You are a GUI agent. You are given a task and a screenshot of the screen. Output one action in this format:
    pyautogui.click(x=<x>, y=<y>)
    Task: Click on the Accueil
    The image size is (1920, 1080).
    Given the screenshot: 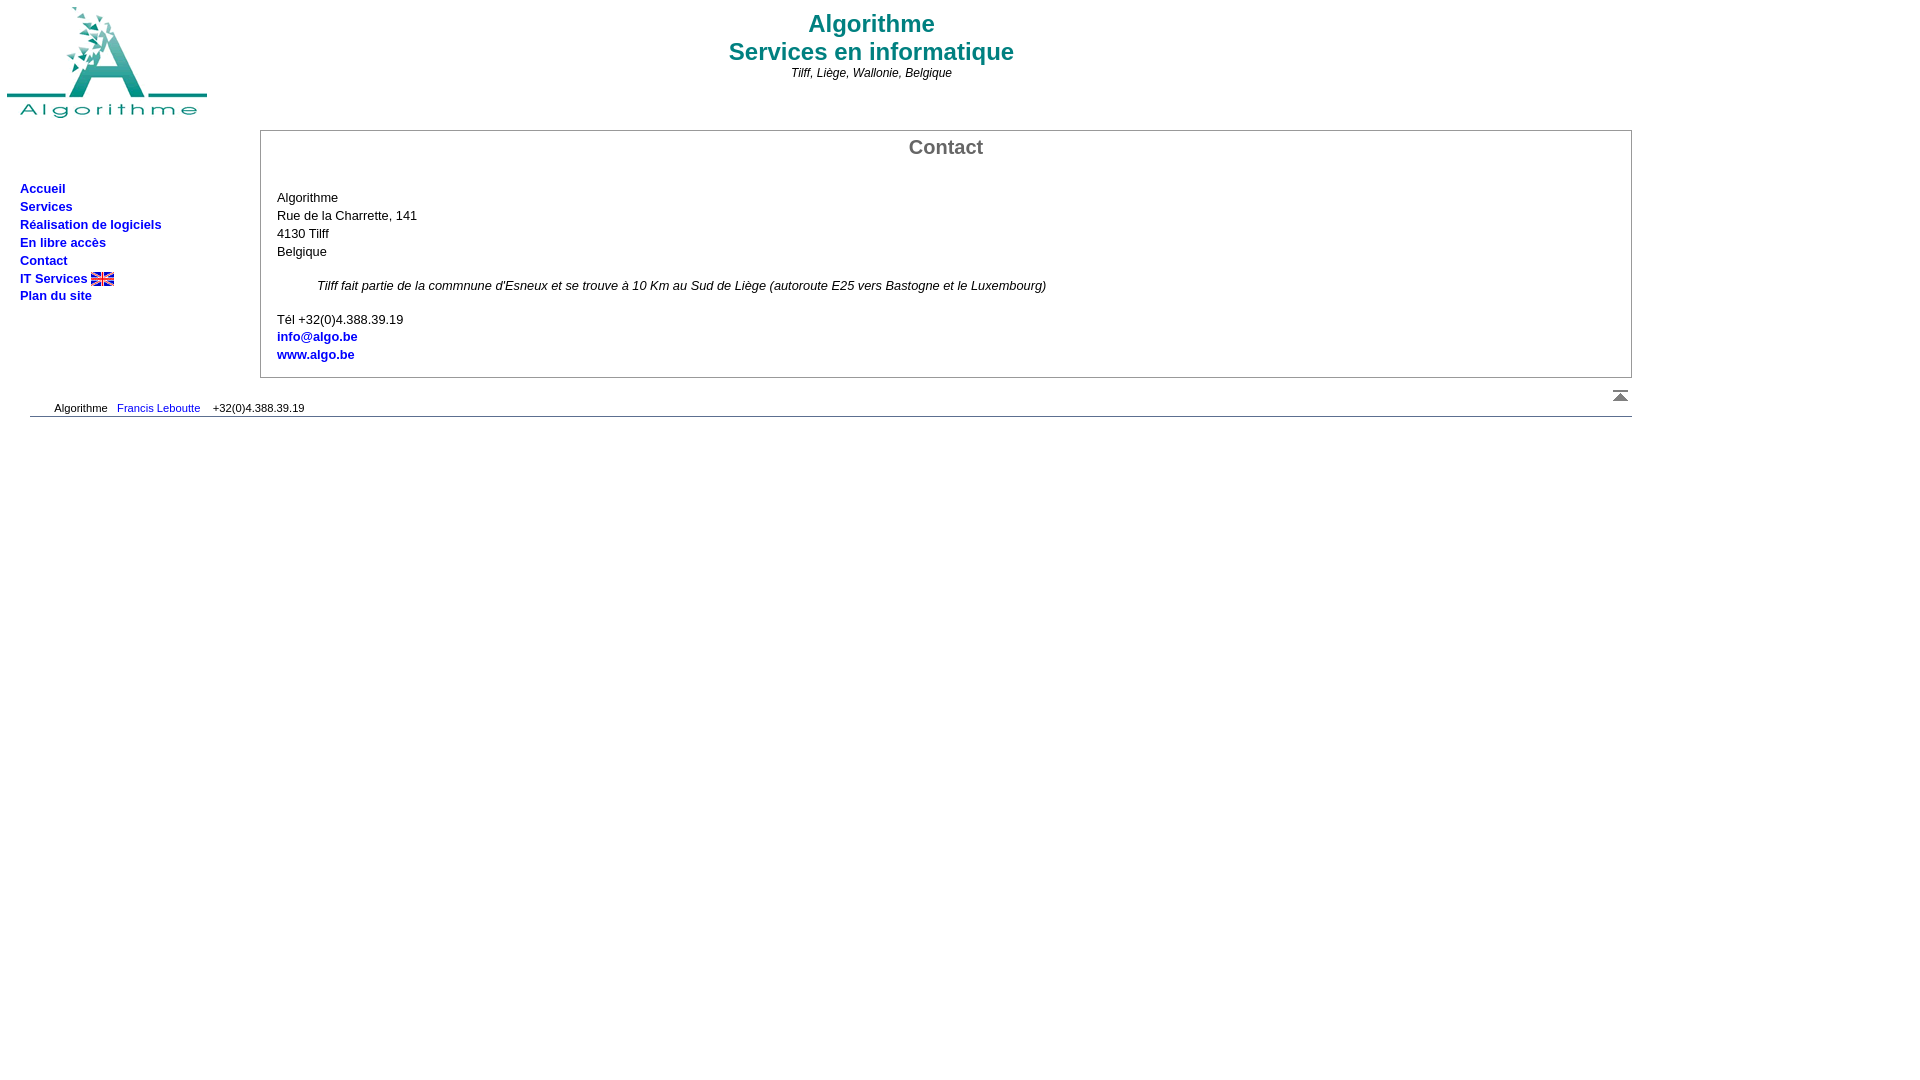 What is the action you would take?
    pyautogui.click(x=43, y=188)
    